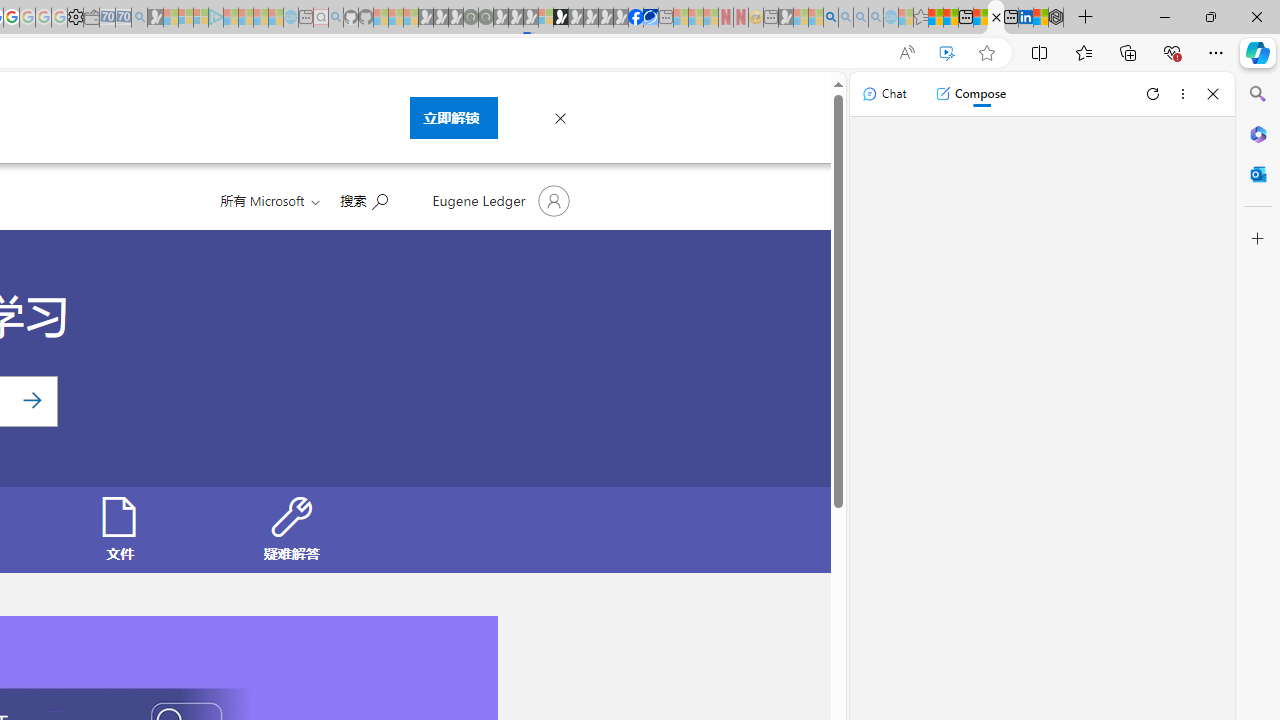  Describe the element at coordinates (1172, 52) in the screenshot. I see `Browser essentials` at that location.